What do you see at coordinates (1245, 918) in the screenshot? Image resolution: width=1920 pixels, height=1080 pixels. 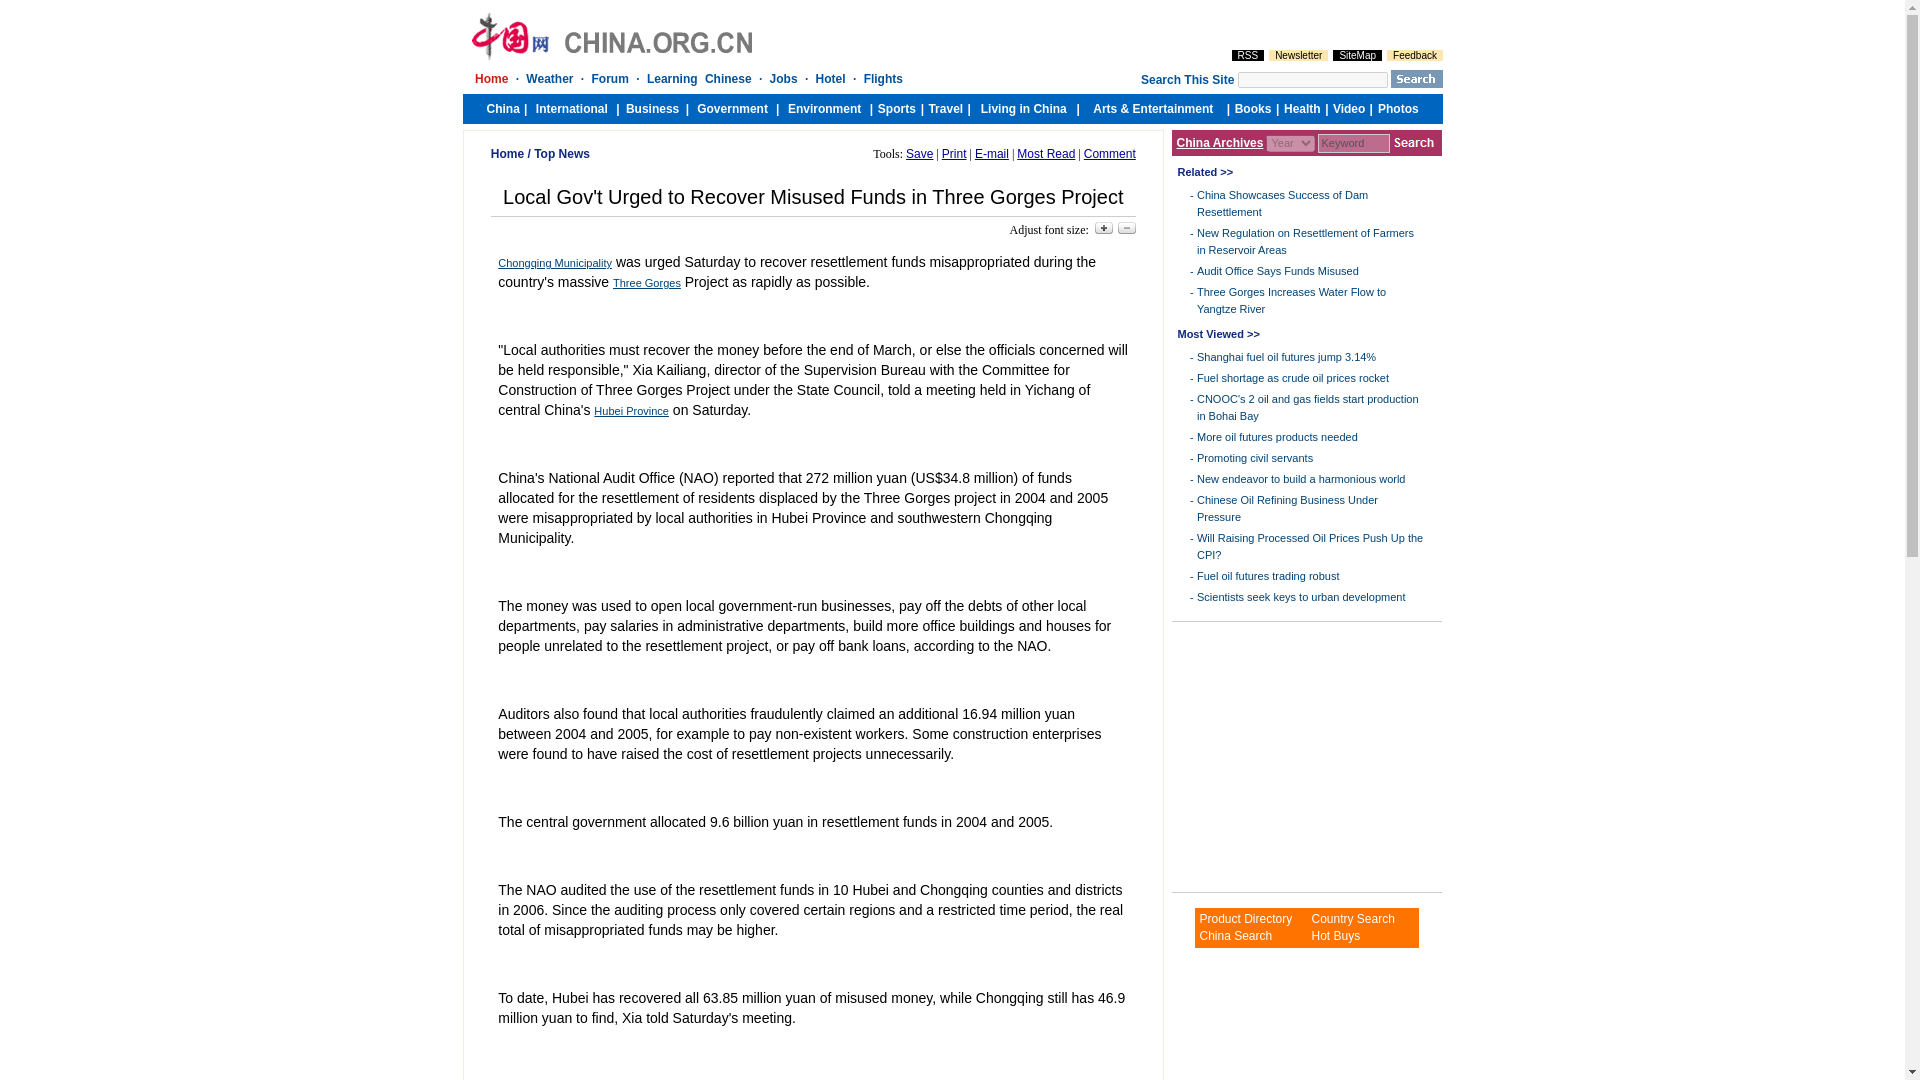 I see `Alibaba Directory` at bounding box center [1245, 918].